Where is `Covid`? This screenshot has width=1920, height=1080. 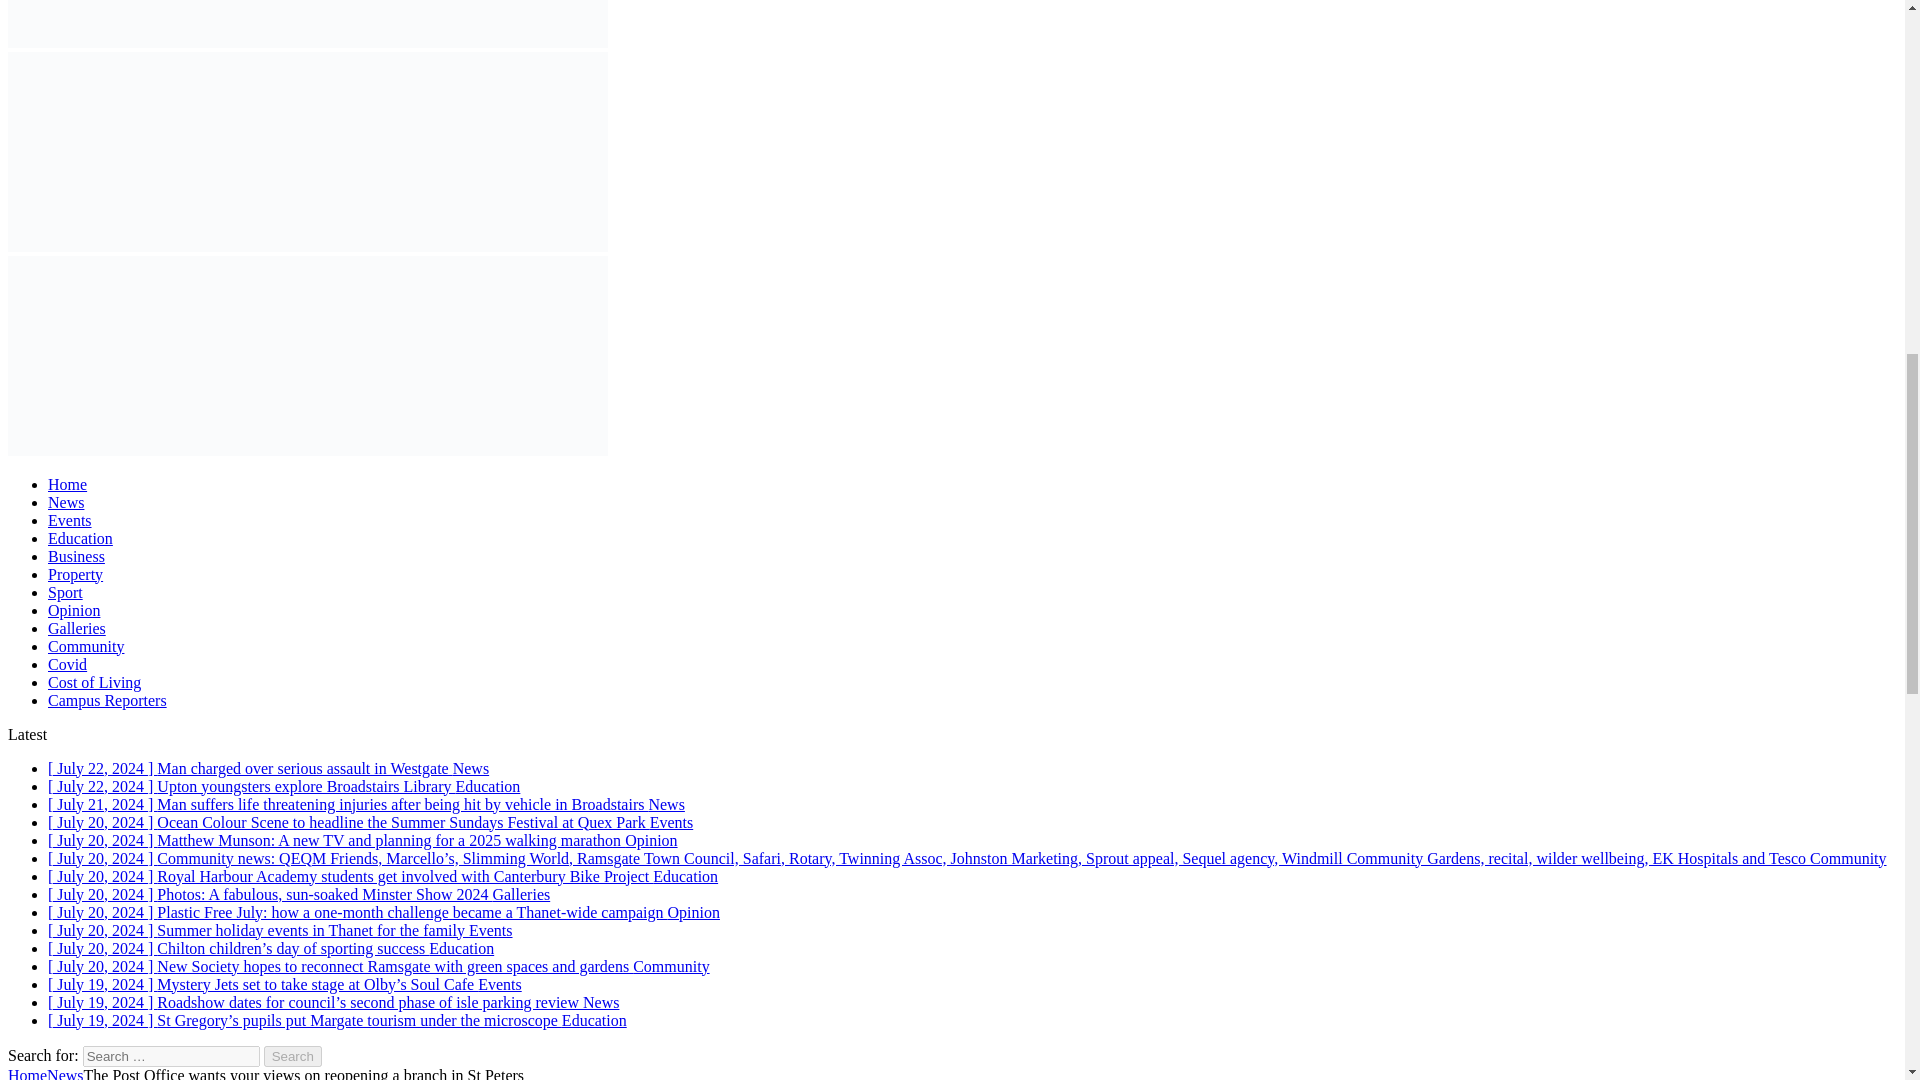 Covid is located at coordinates (67, 664).